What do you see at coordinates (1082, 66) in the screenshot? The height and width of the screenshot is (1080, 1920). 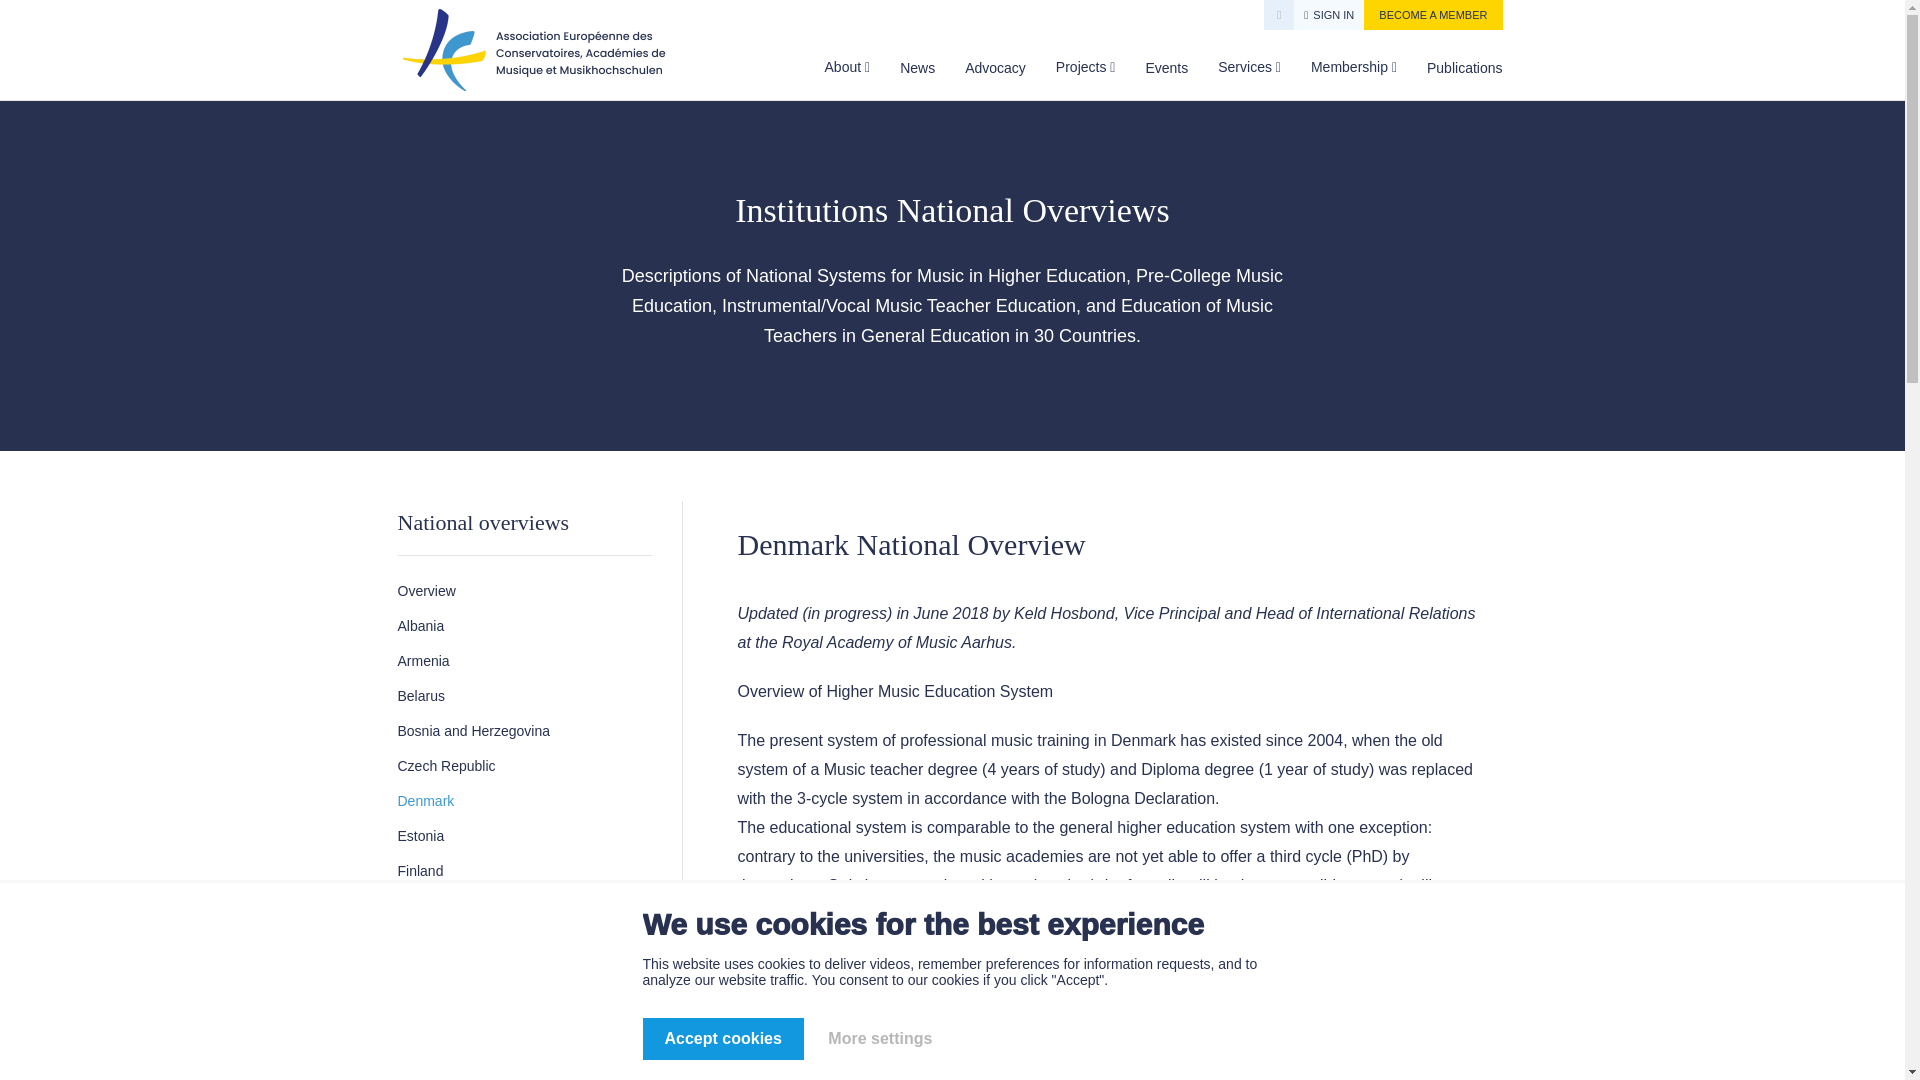 I see `Projects` at bounding box center [1082, 66].